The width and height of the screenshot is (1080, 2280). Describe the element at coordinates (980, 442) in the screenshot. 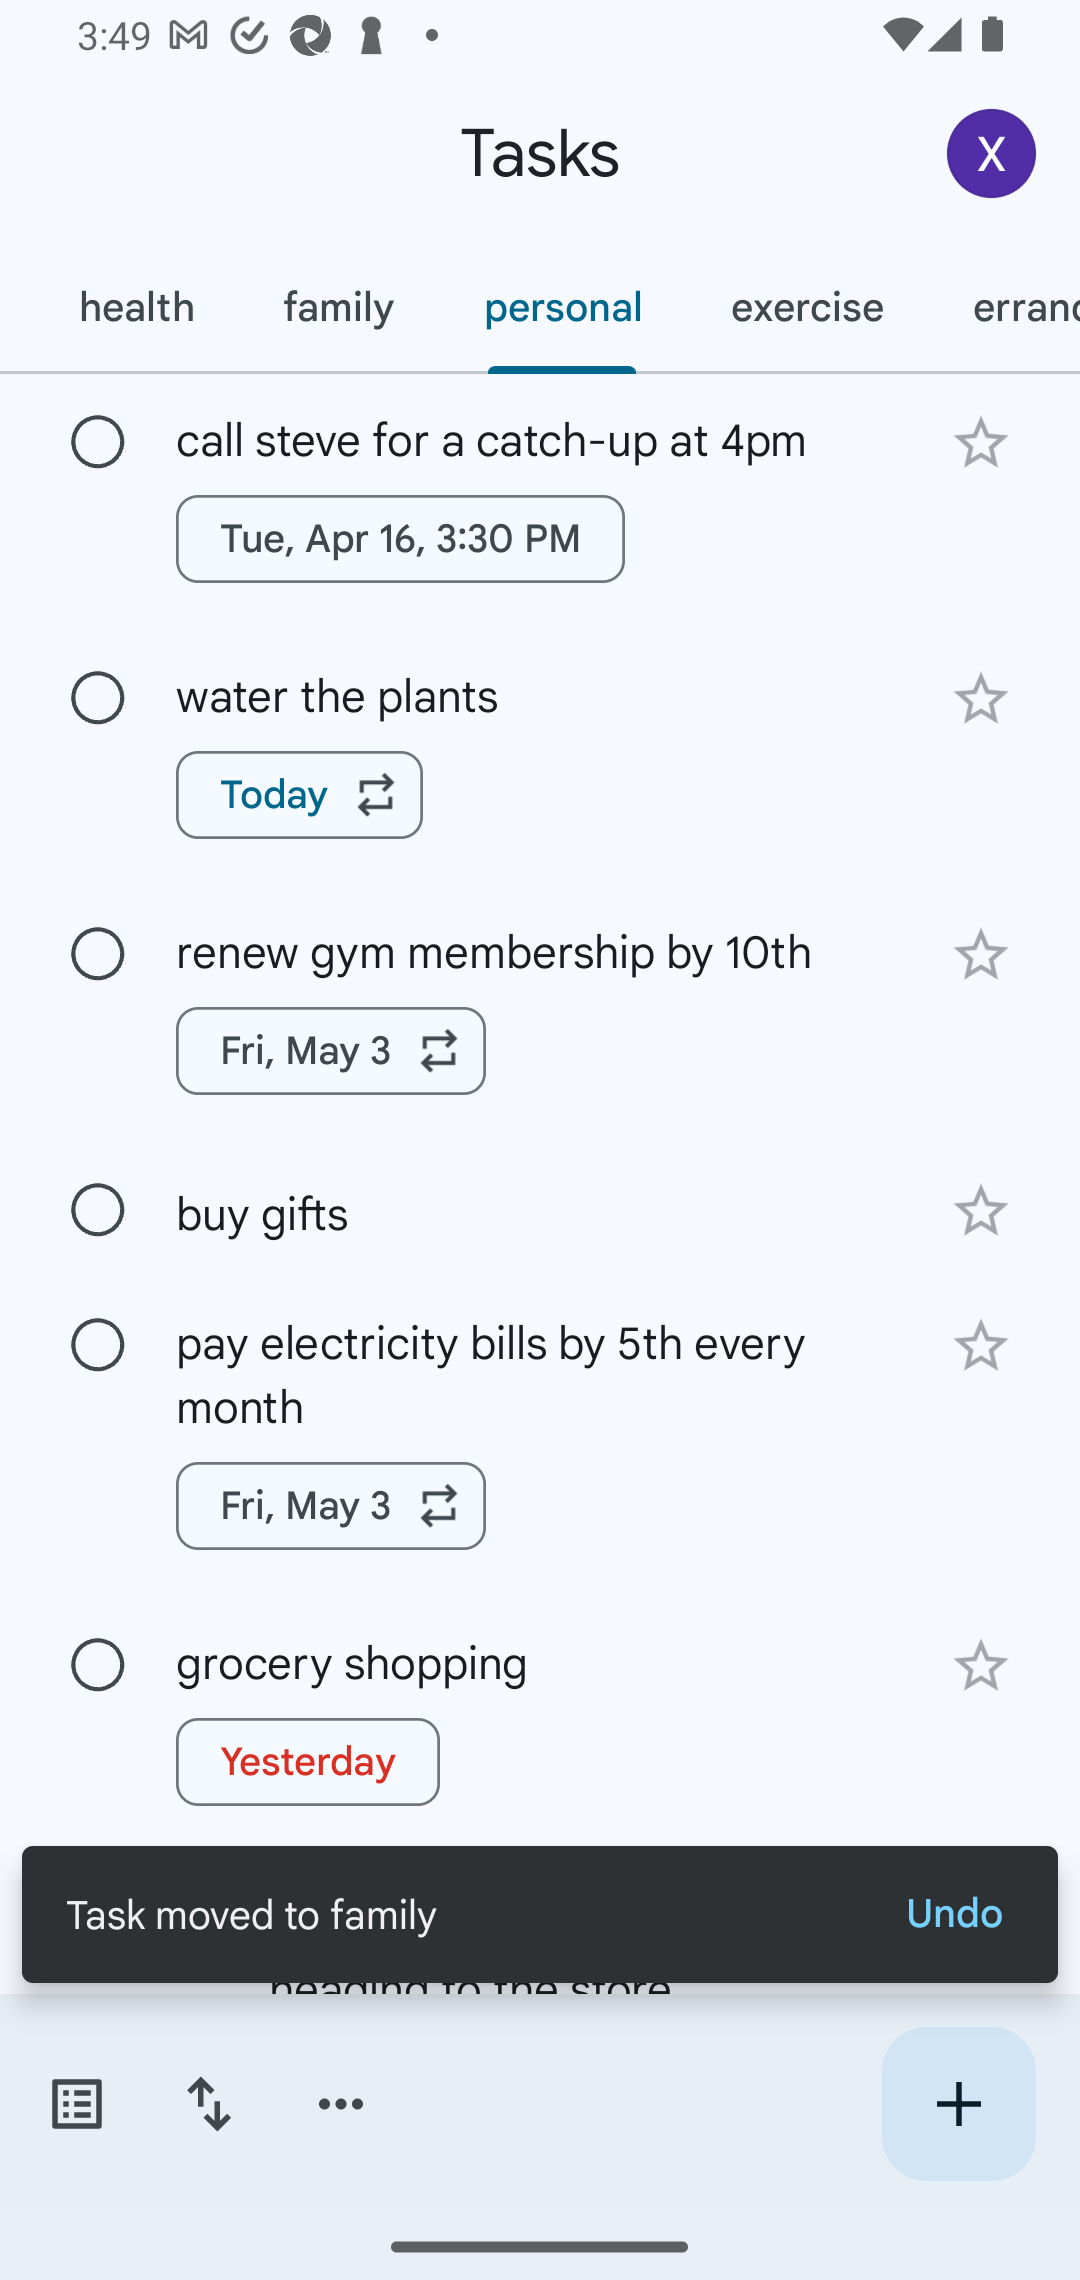

I see `Add star` at that location.